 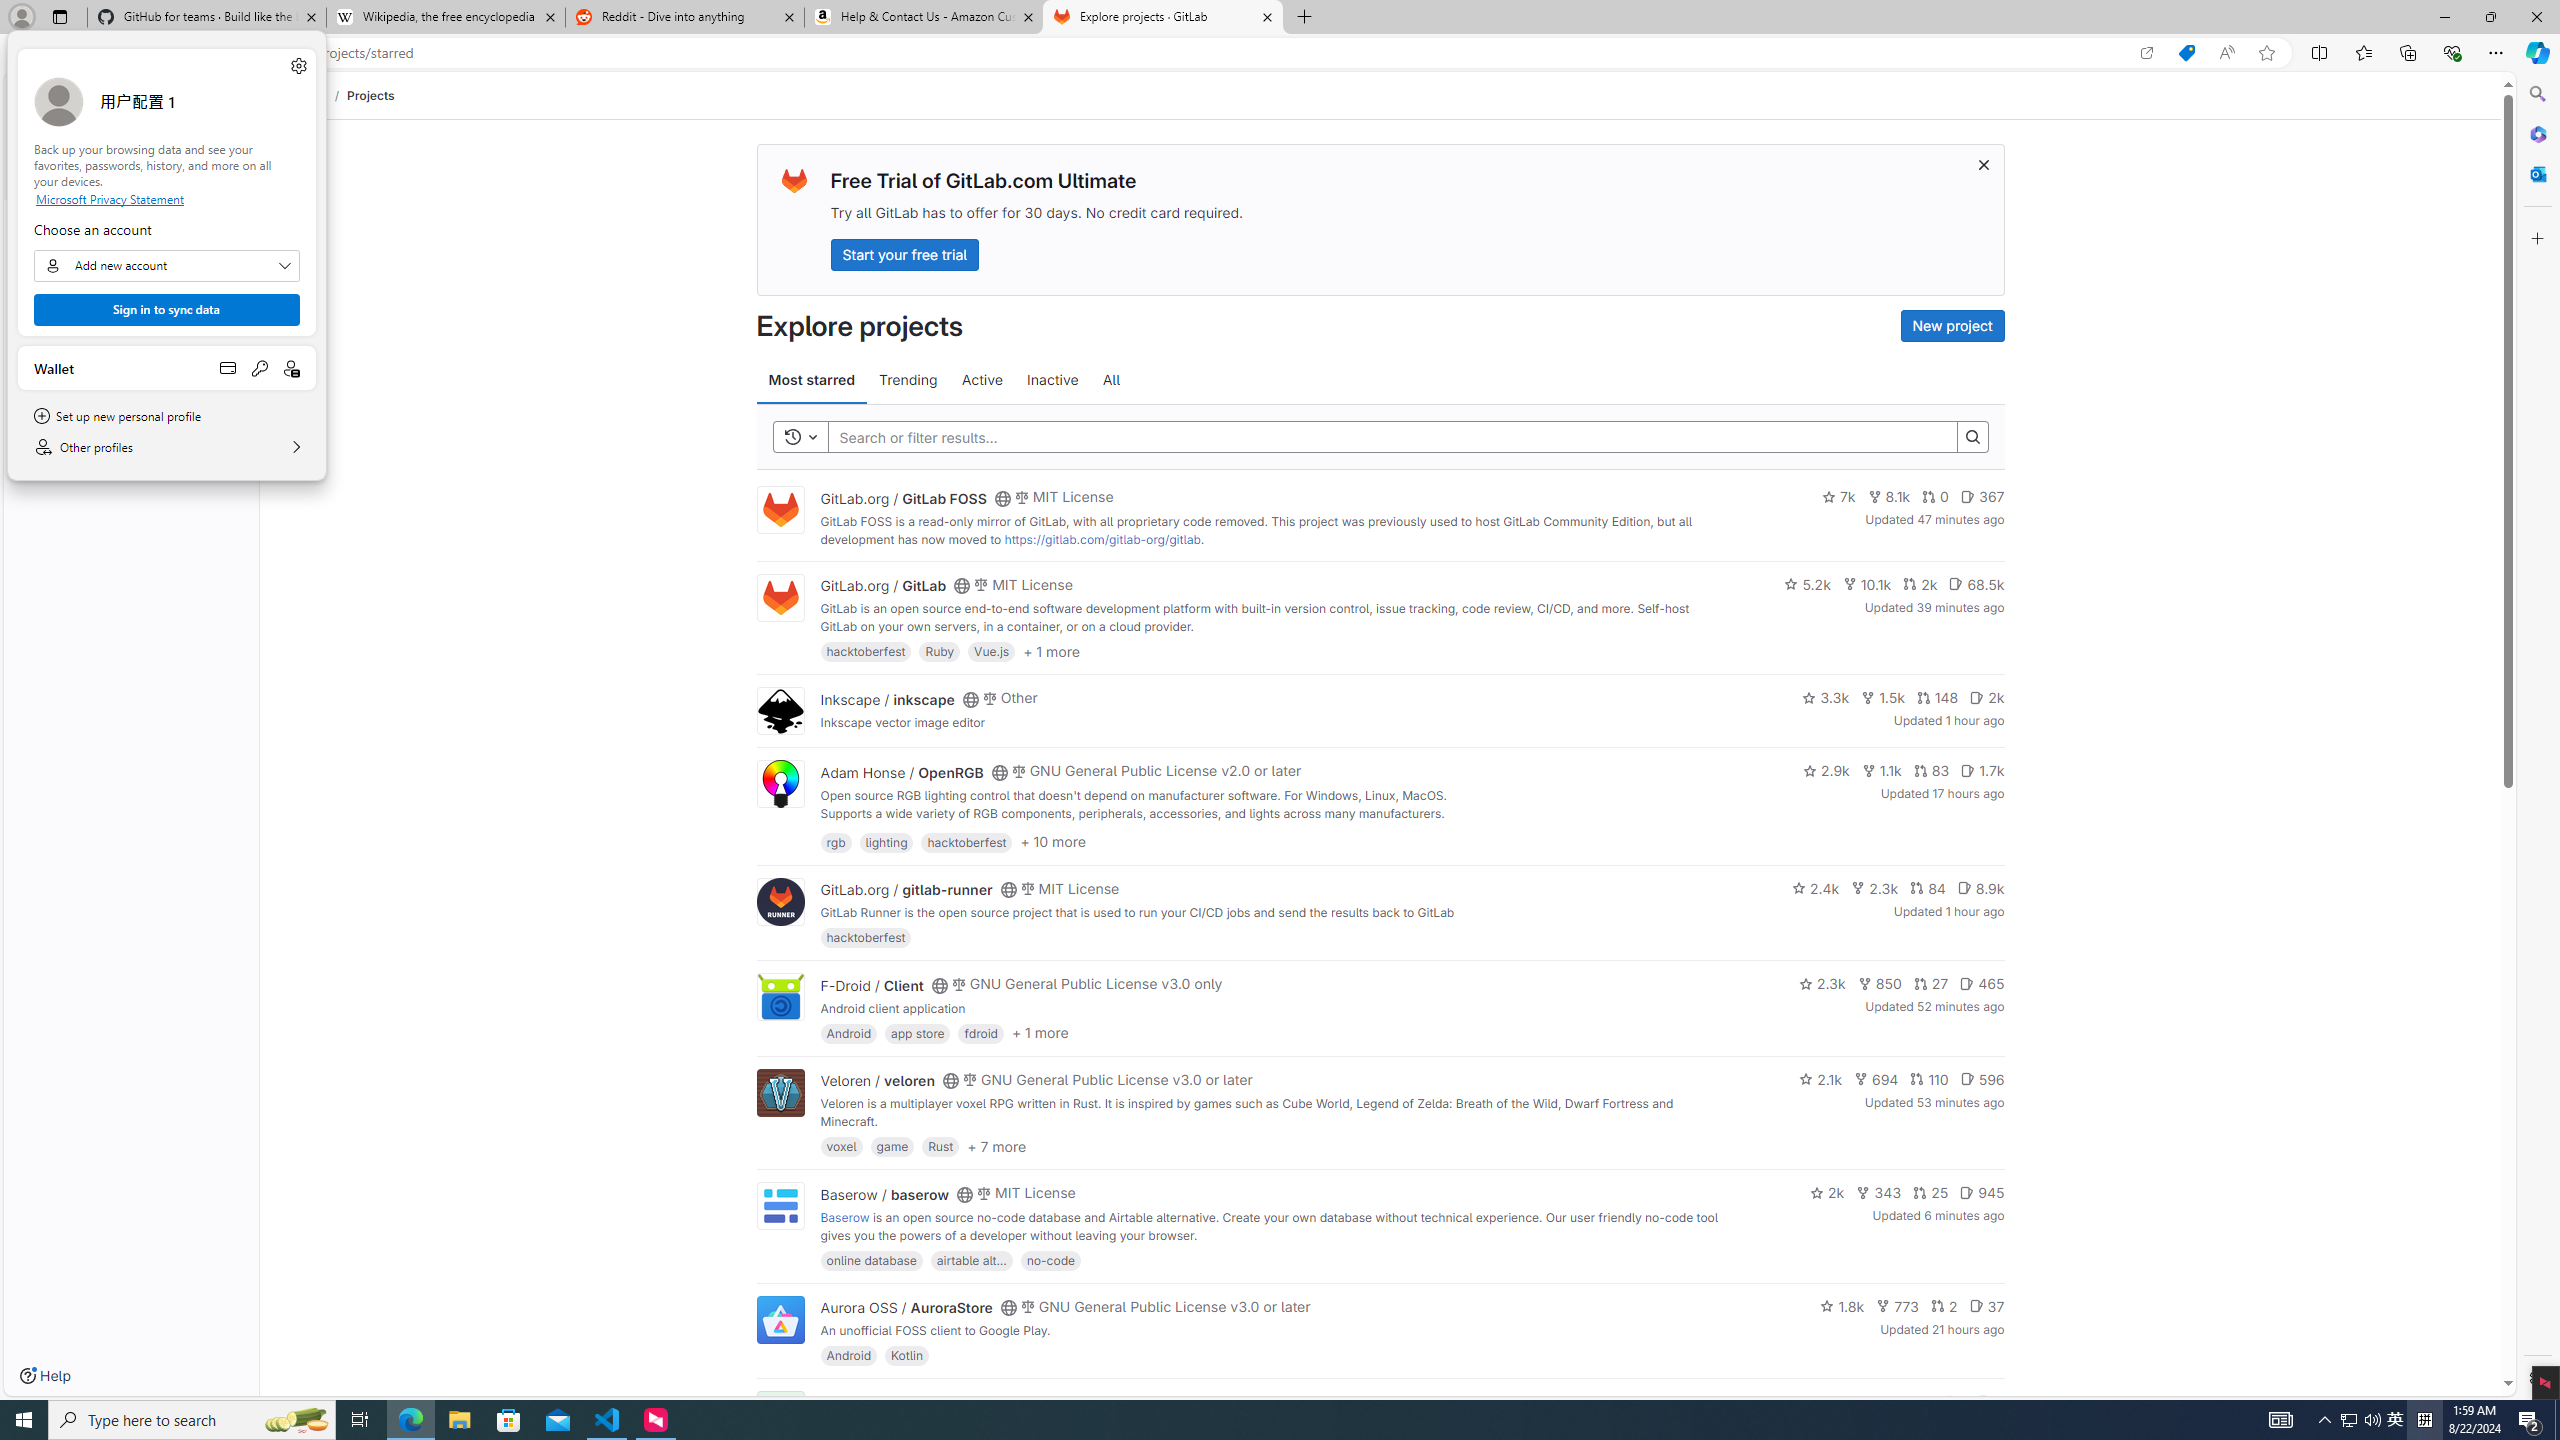 What do you see at coordinates (884, 1194) in the screenshot?
I see `Baserow / baserow` at bounding box center [884, 1194].